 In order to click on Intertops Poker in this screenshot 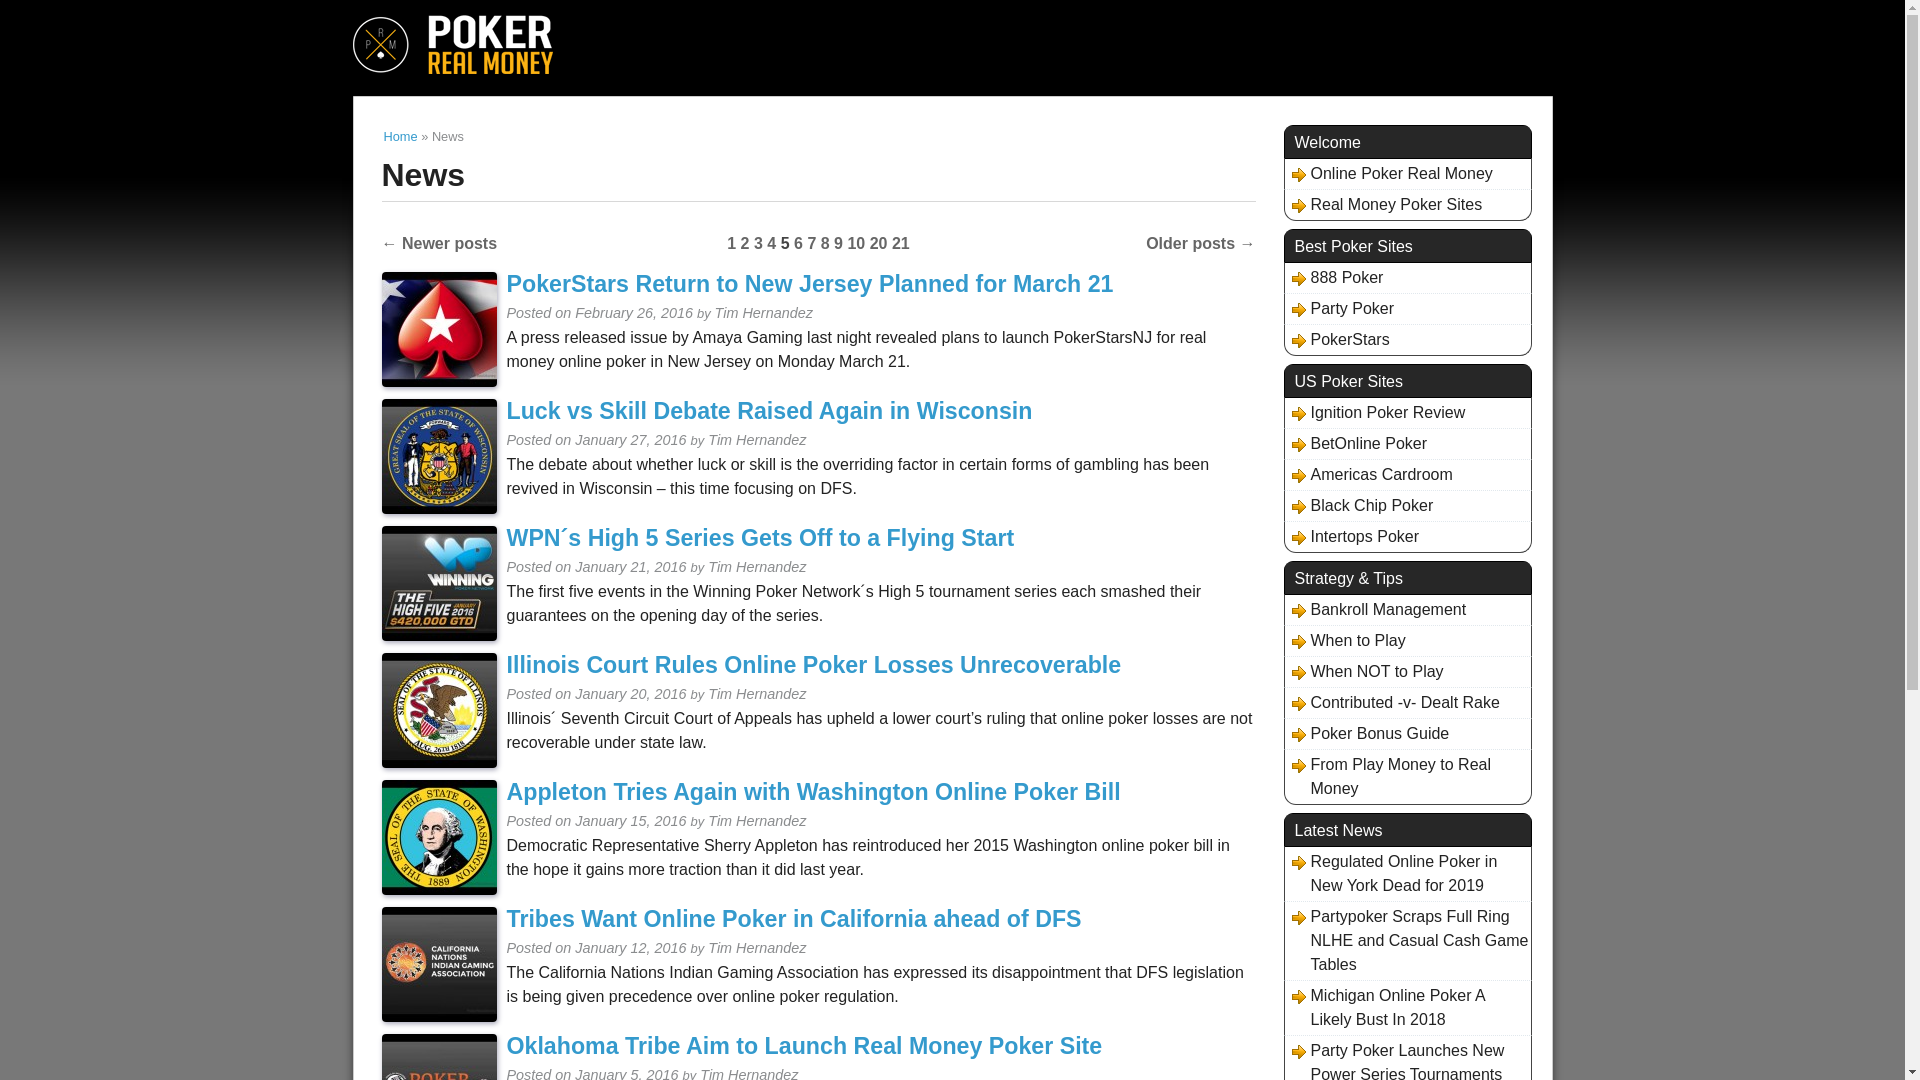, I will do `click(1352, 536)`.